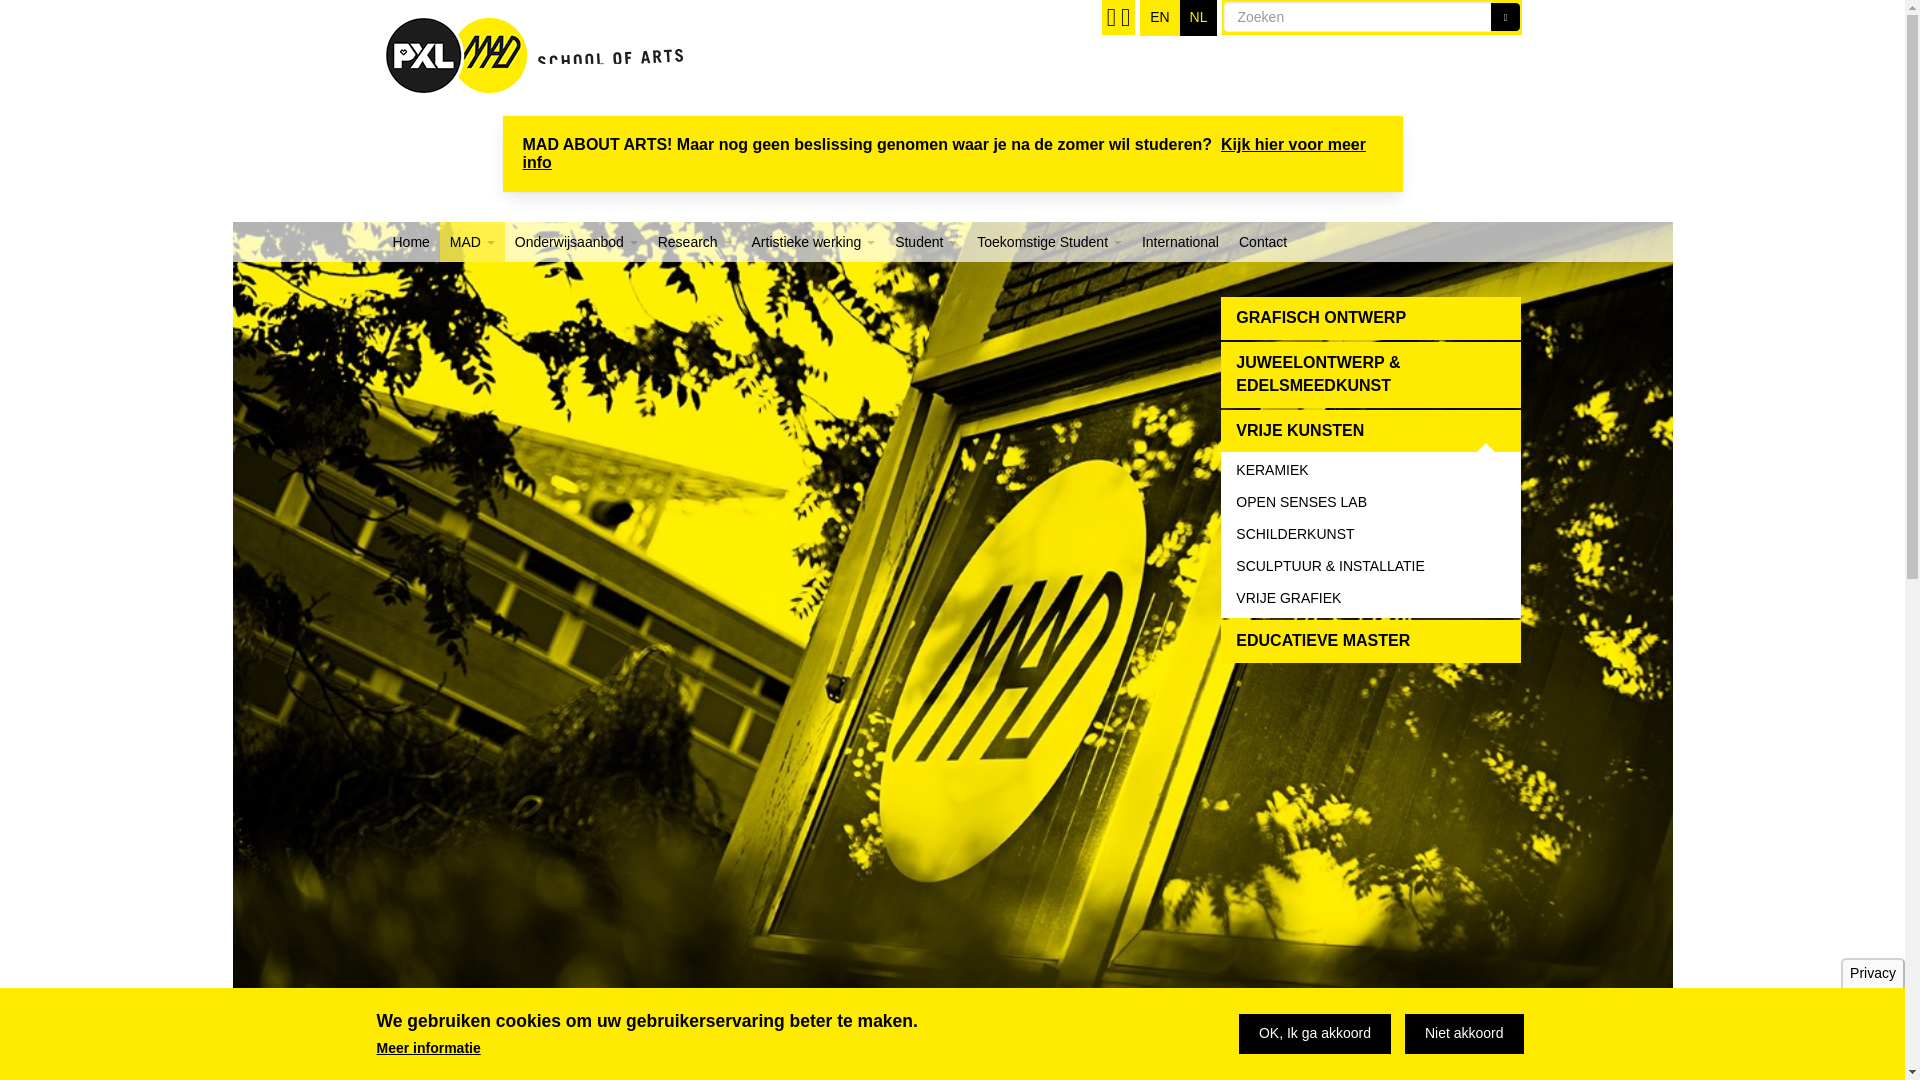 This screenshot has width=1920, height=1080. Describe the element at coordinates (694, 242) in the screenshot. I see `Research` at that location.